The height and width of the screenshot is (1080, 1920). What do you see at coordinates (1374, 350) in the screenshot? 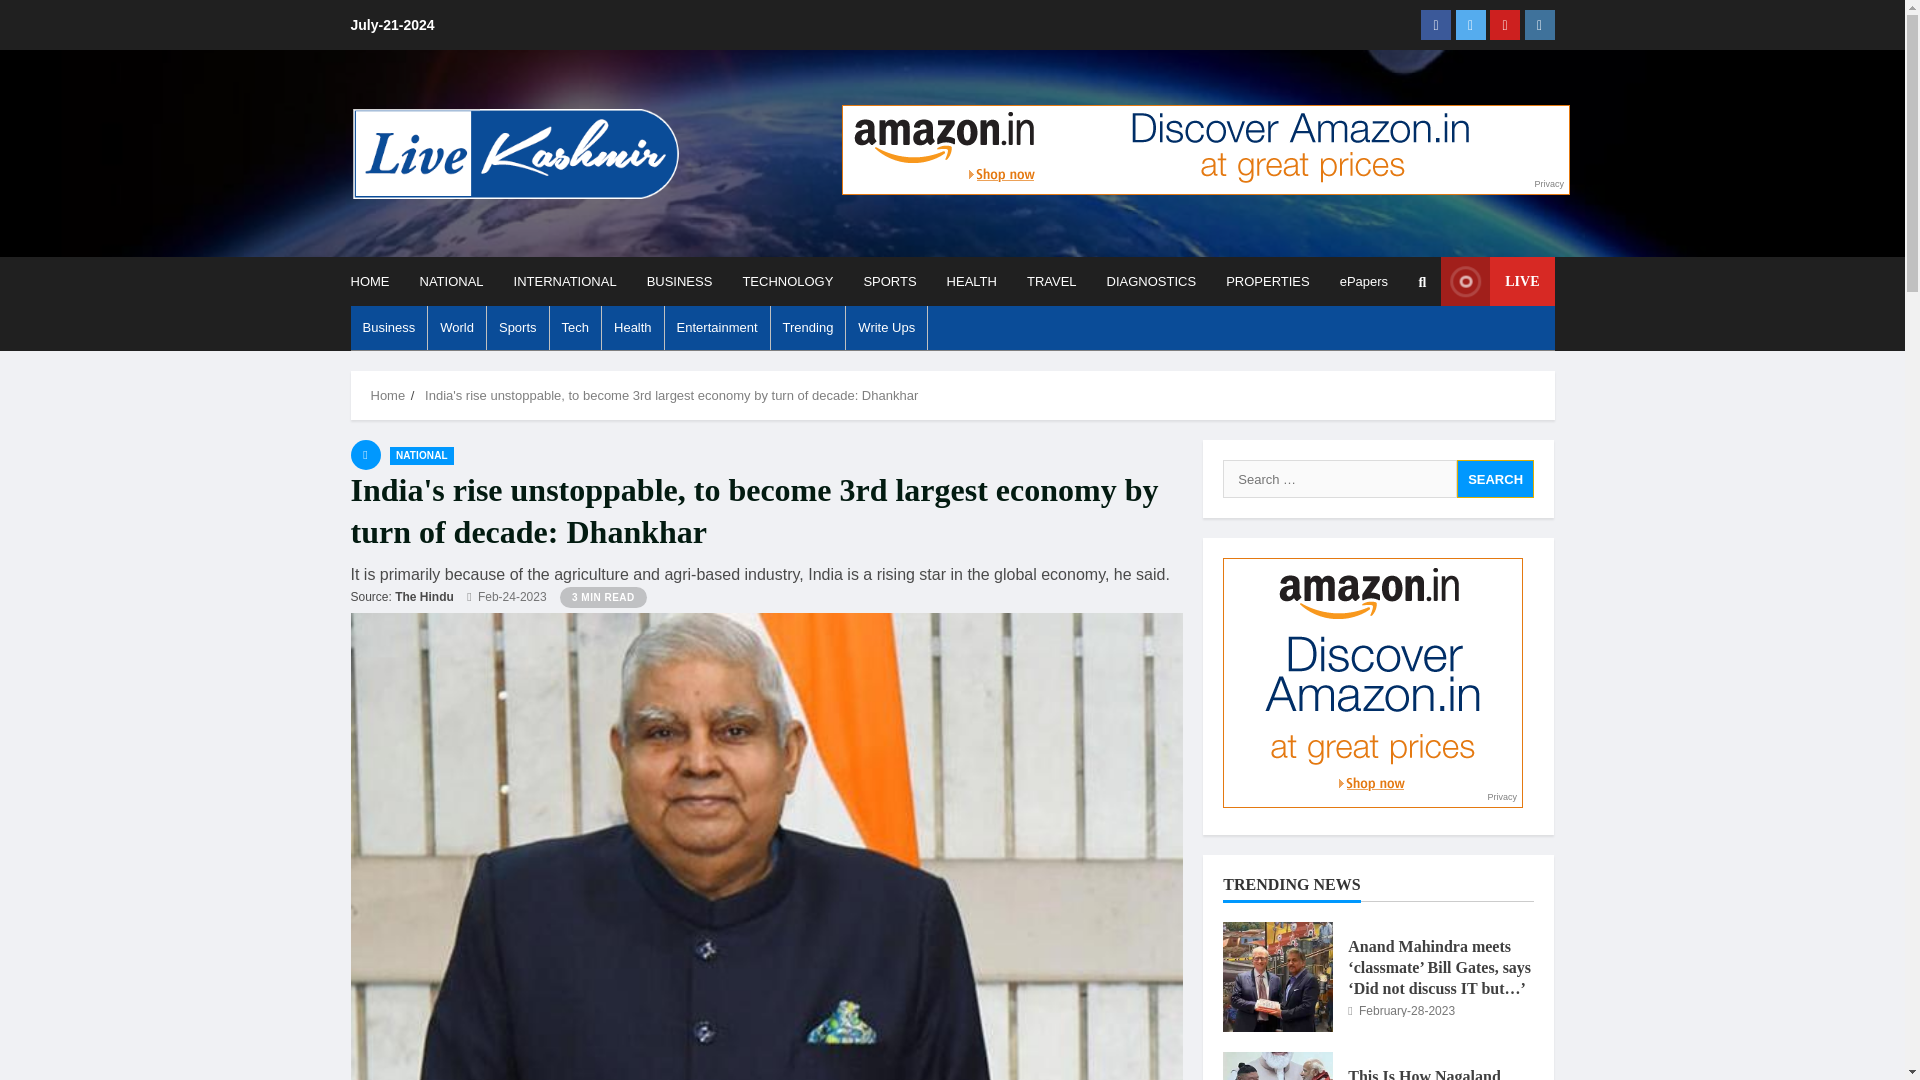
I see `Search` at bounding box center [1374, 350].